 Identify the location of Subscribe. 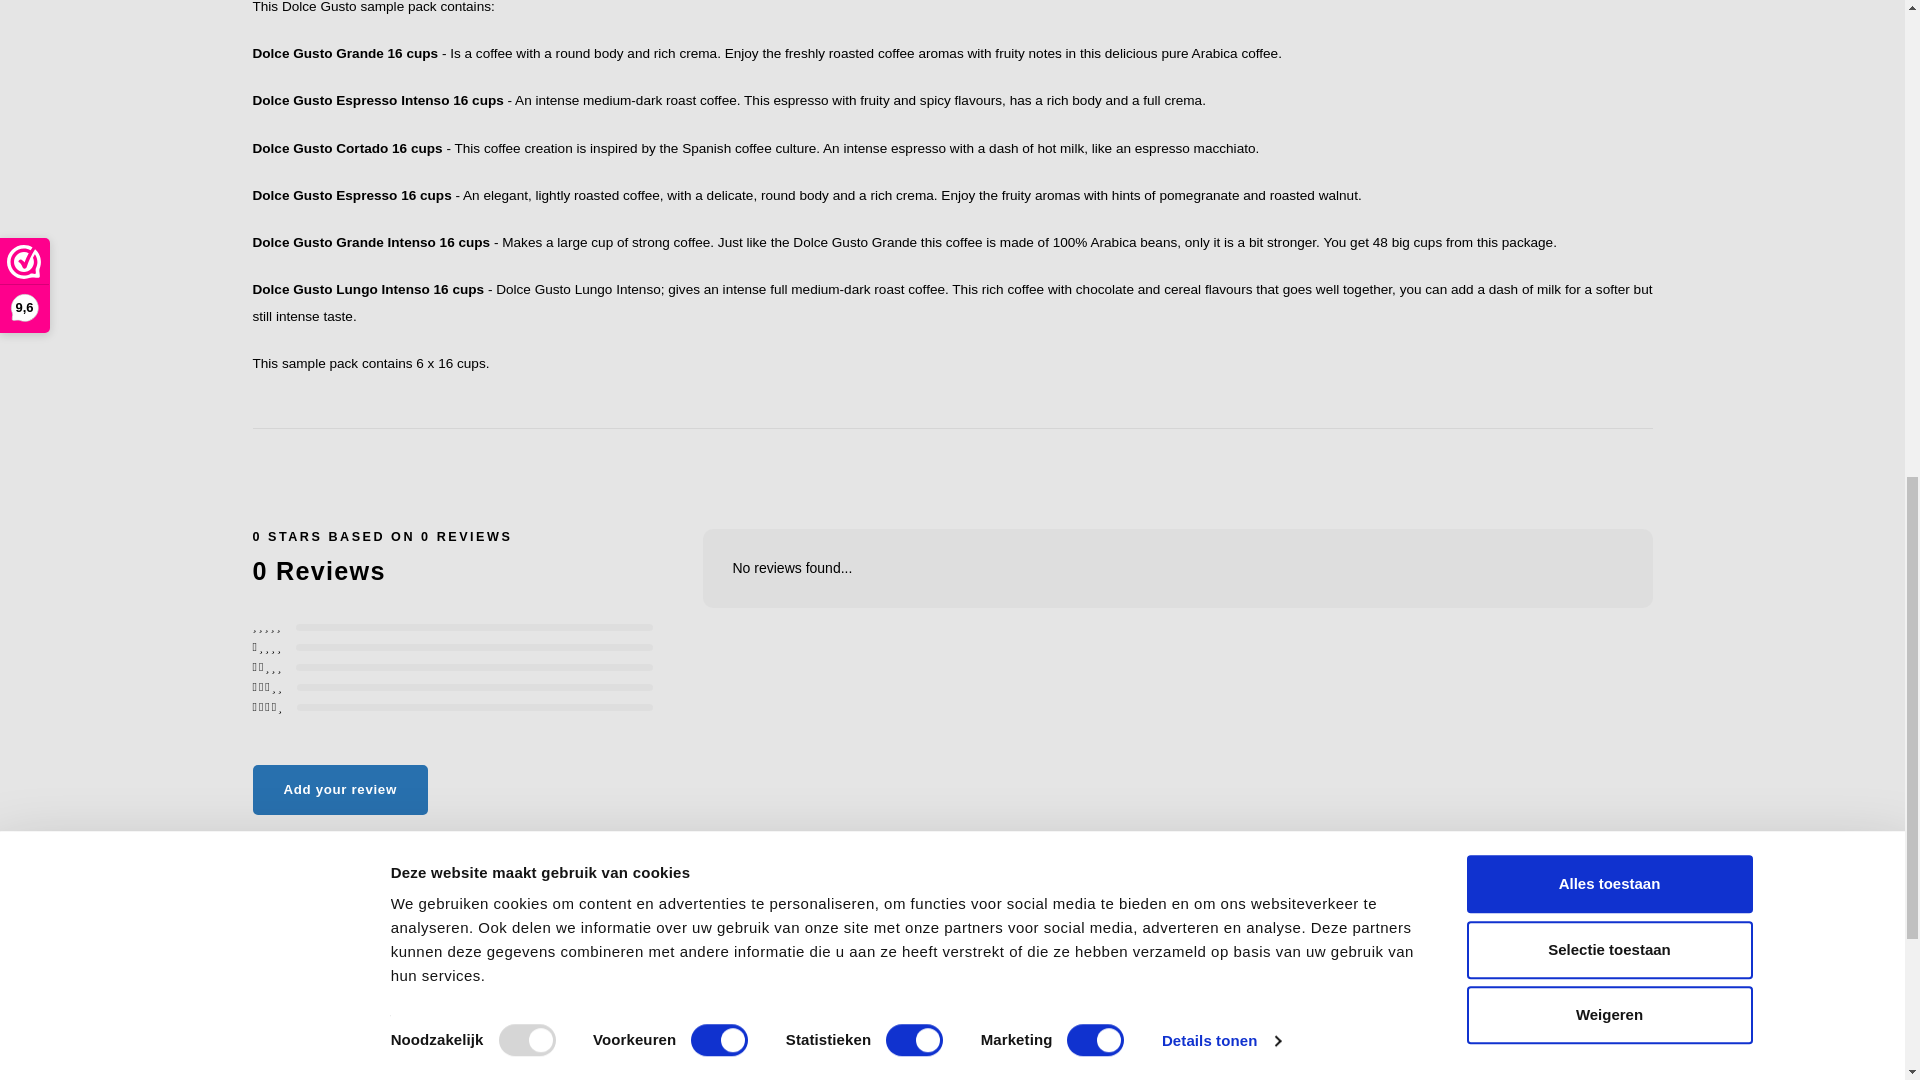
(1161, 1060).